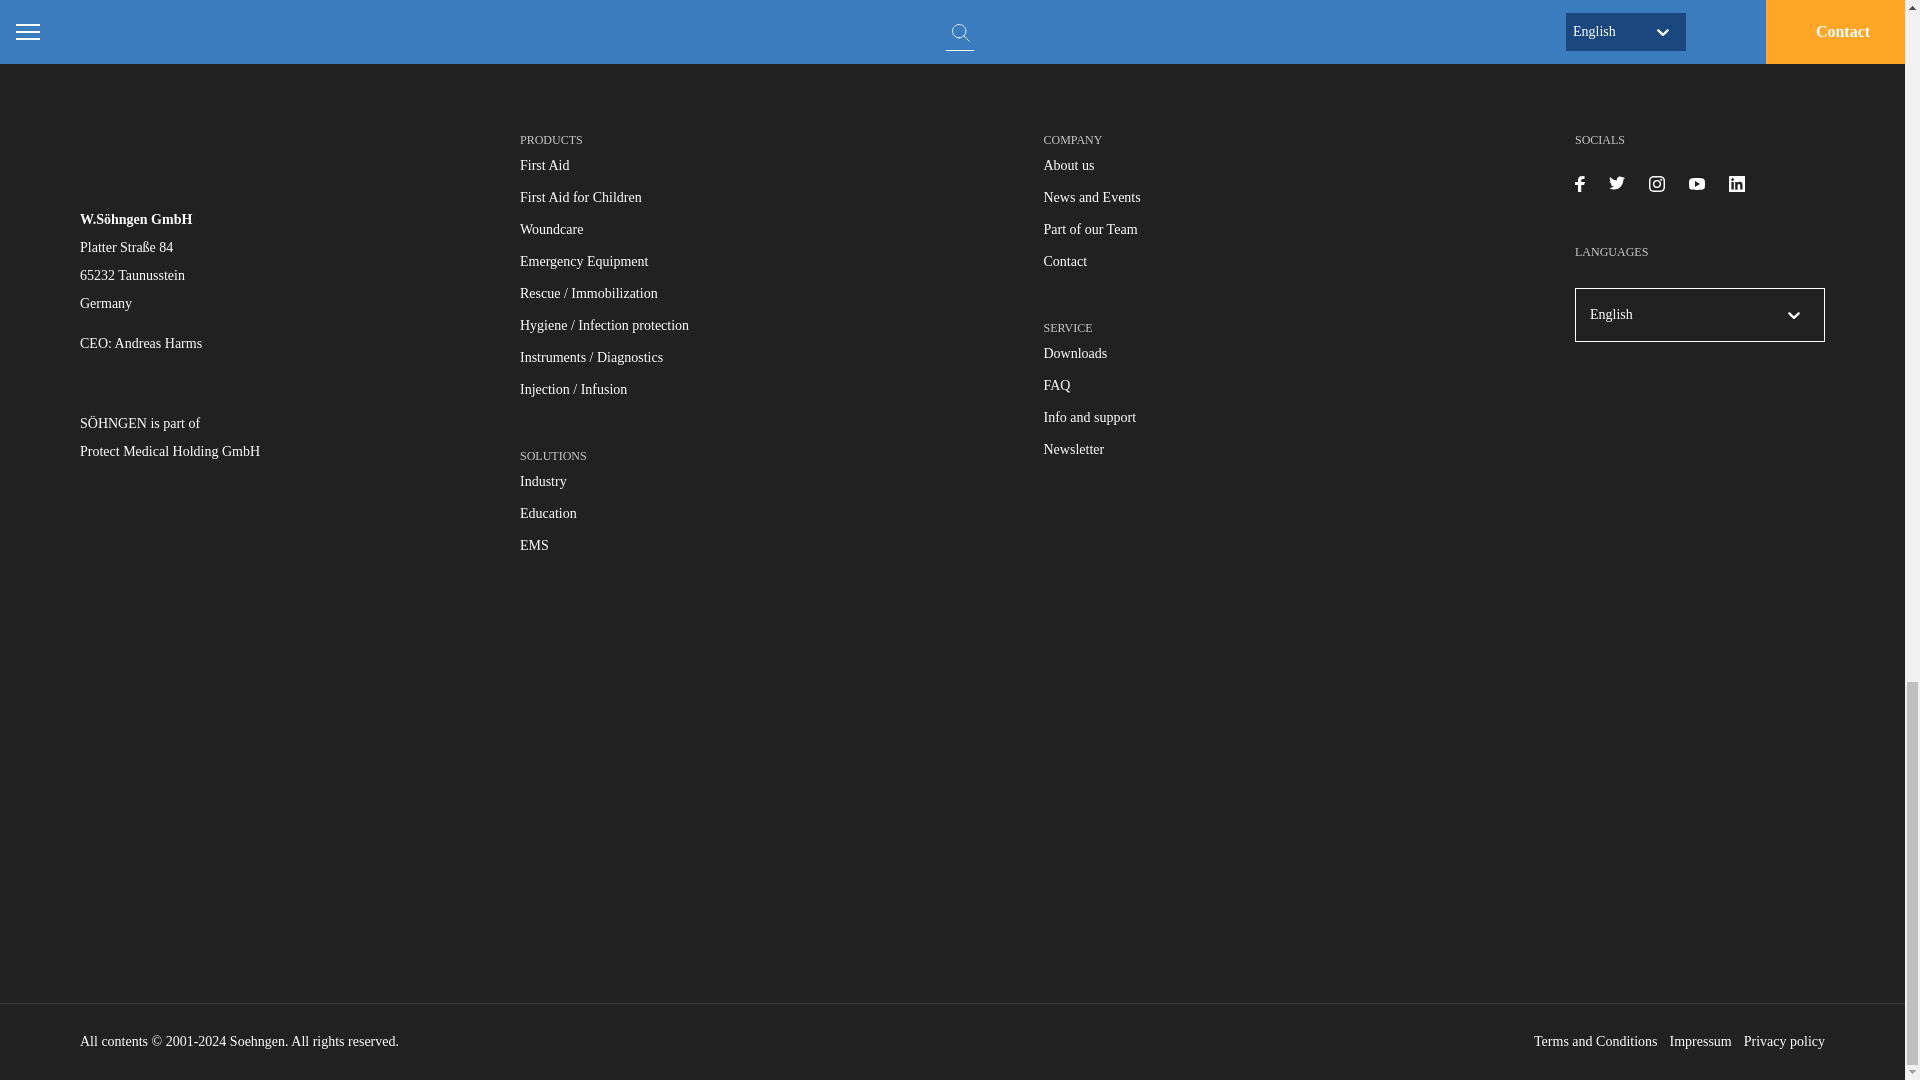  Describe the element at coordinates (1076, 352) in the screenshot. I see `Downloads` at that location.